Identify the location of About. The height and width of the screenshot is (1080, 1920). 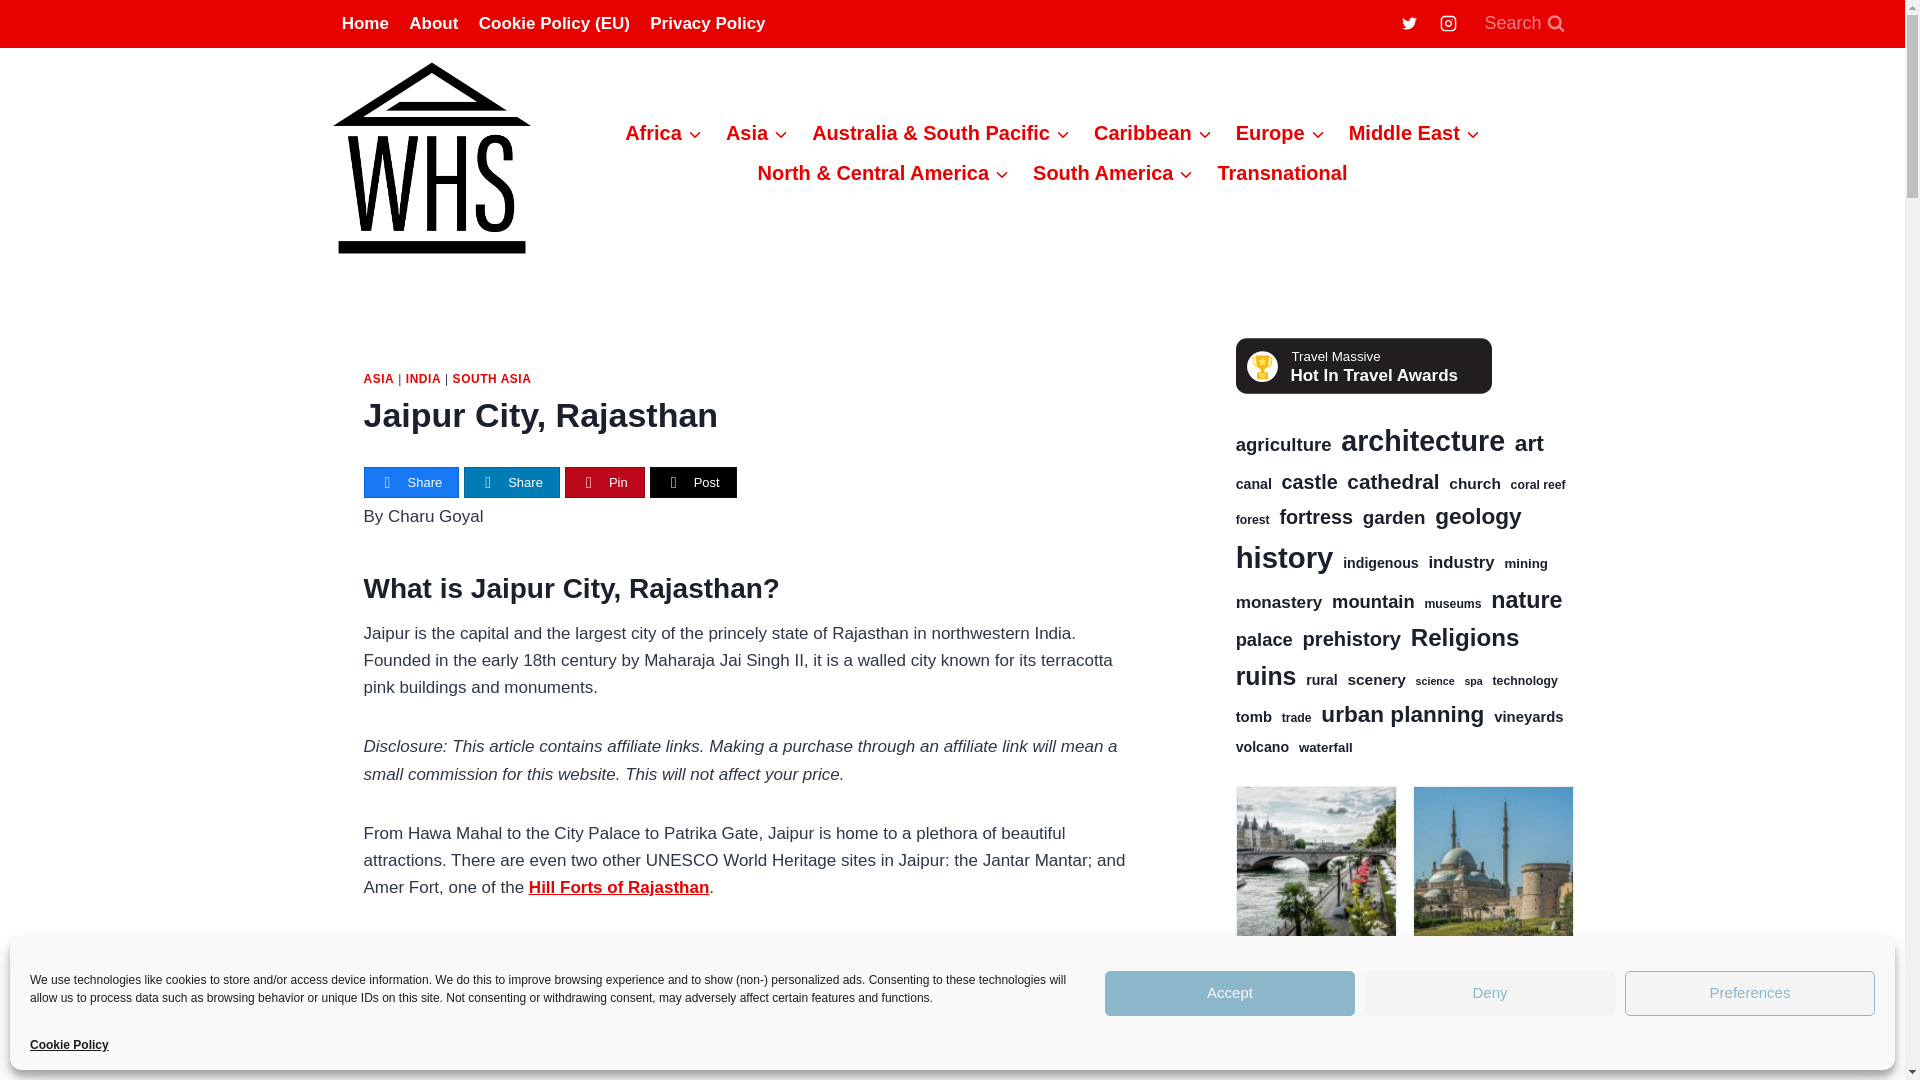
(434, 24).